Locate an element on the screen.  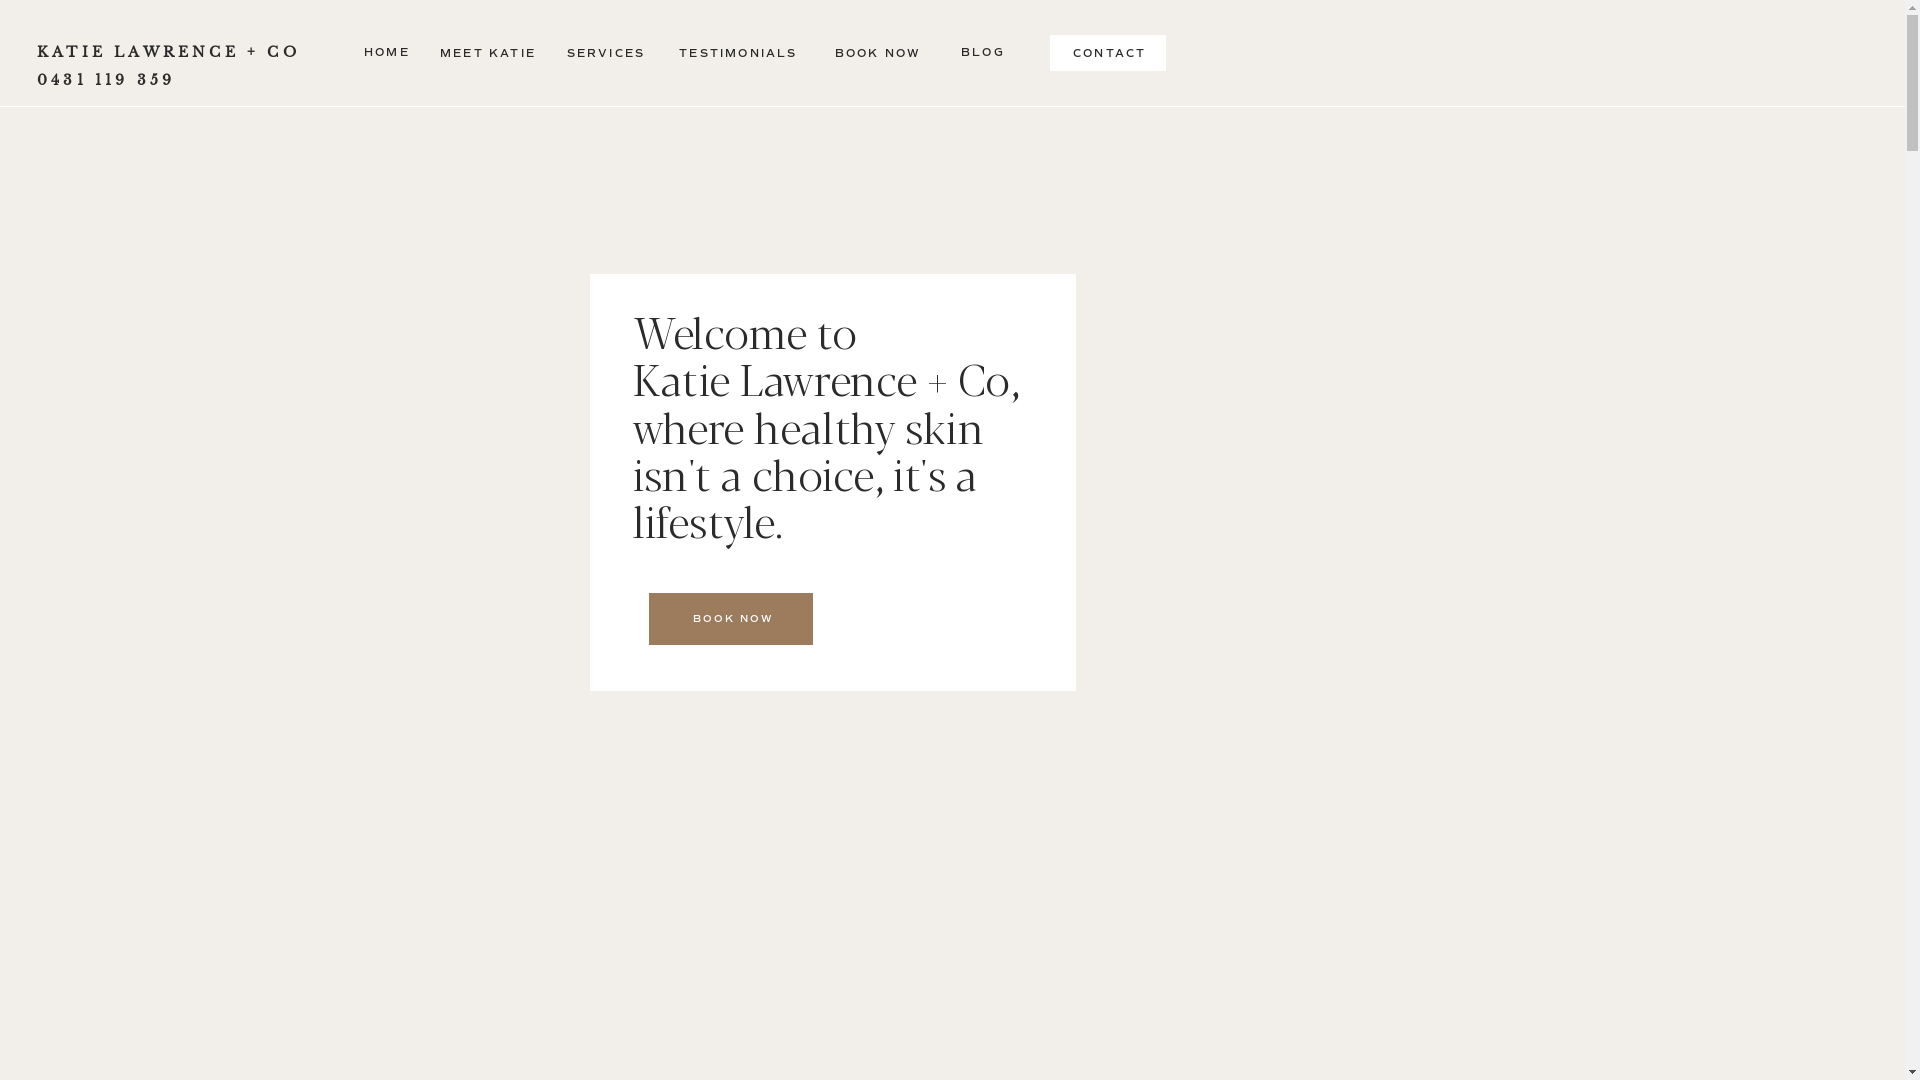
HOME is located at coordinates (387, 54).